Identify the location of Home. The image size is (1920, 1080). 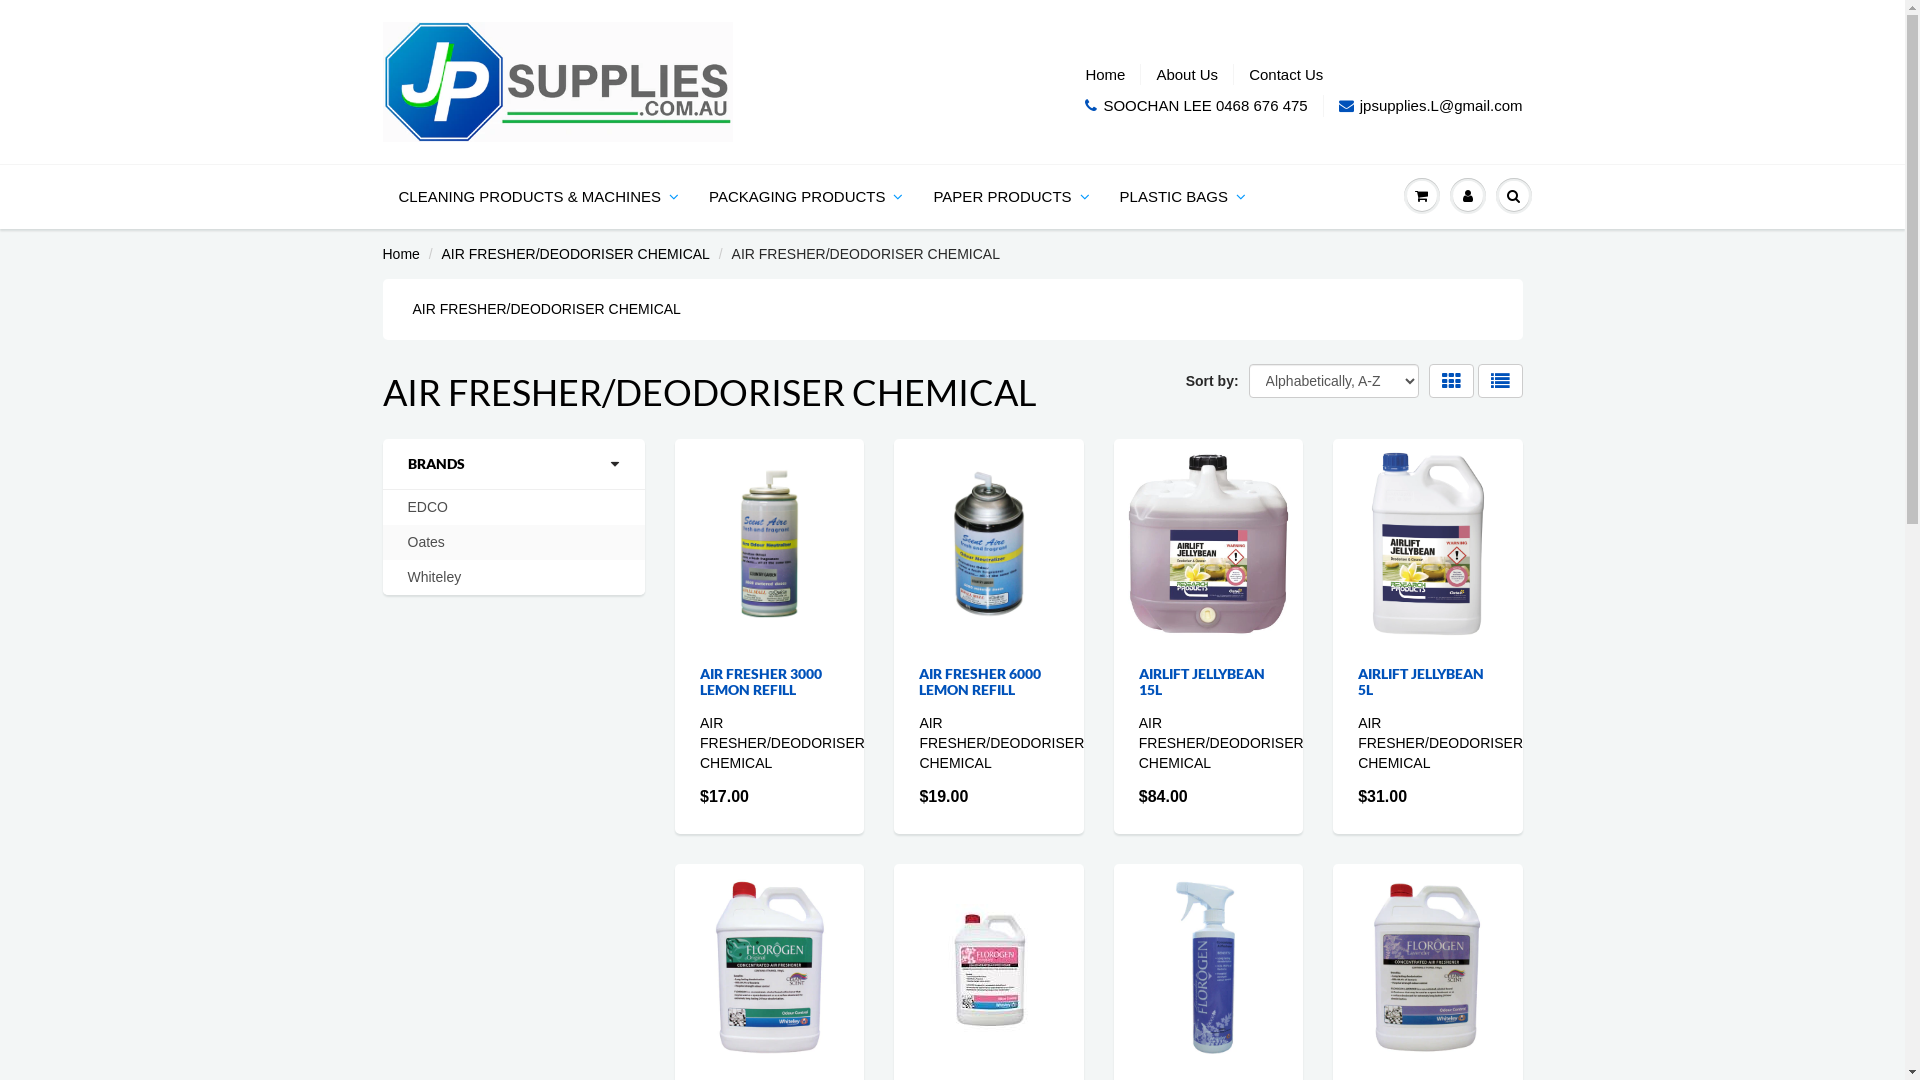
(400, 254).